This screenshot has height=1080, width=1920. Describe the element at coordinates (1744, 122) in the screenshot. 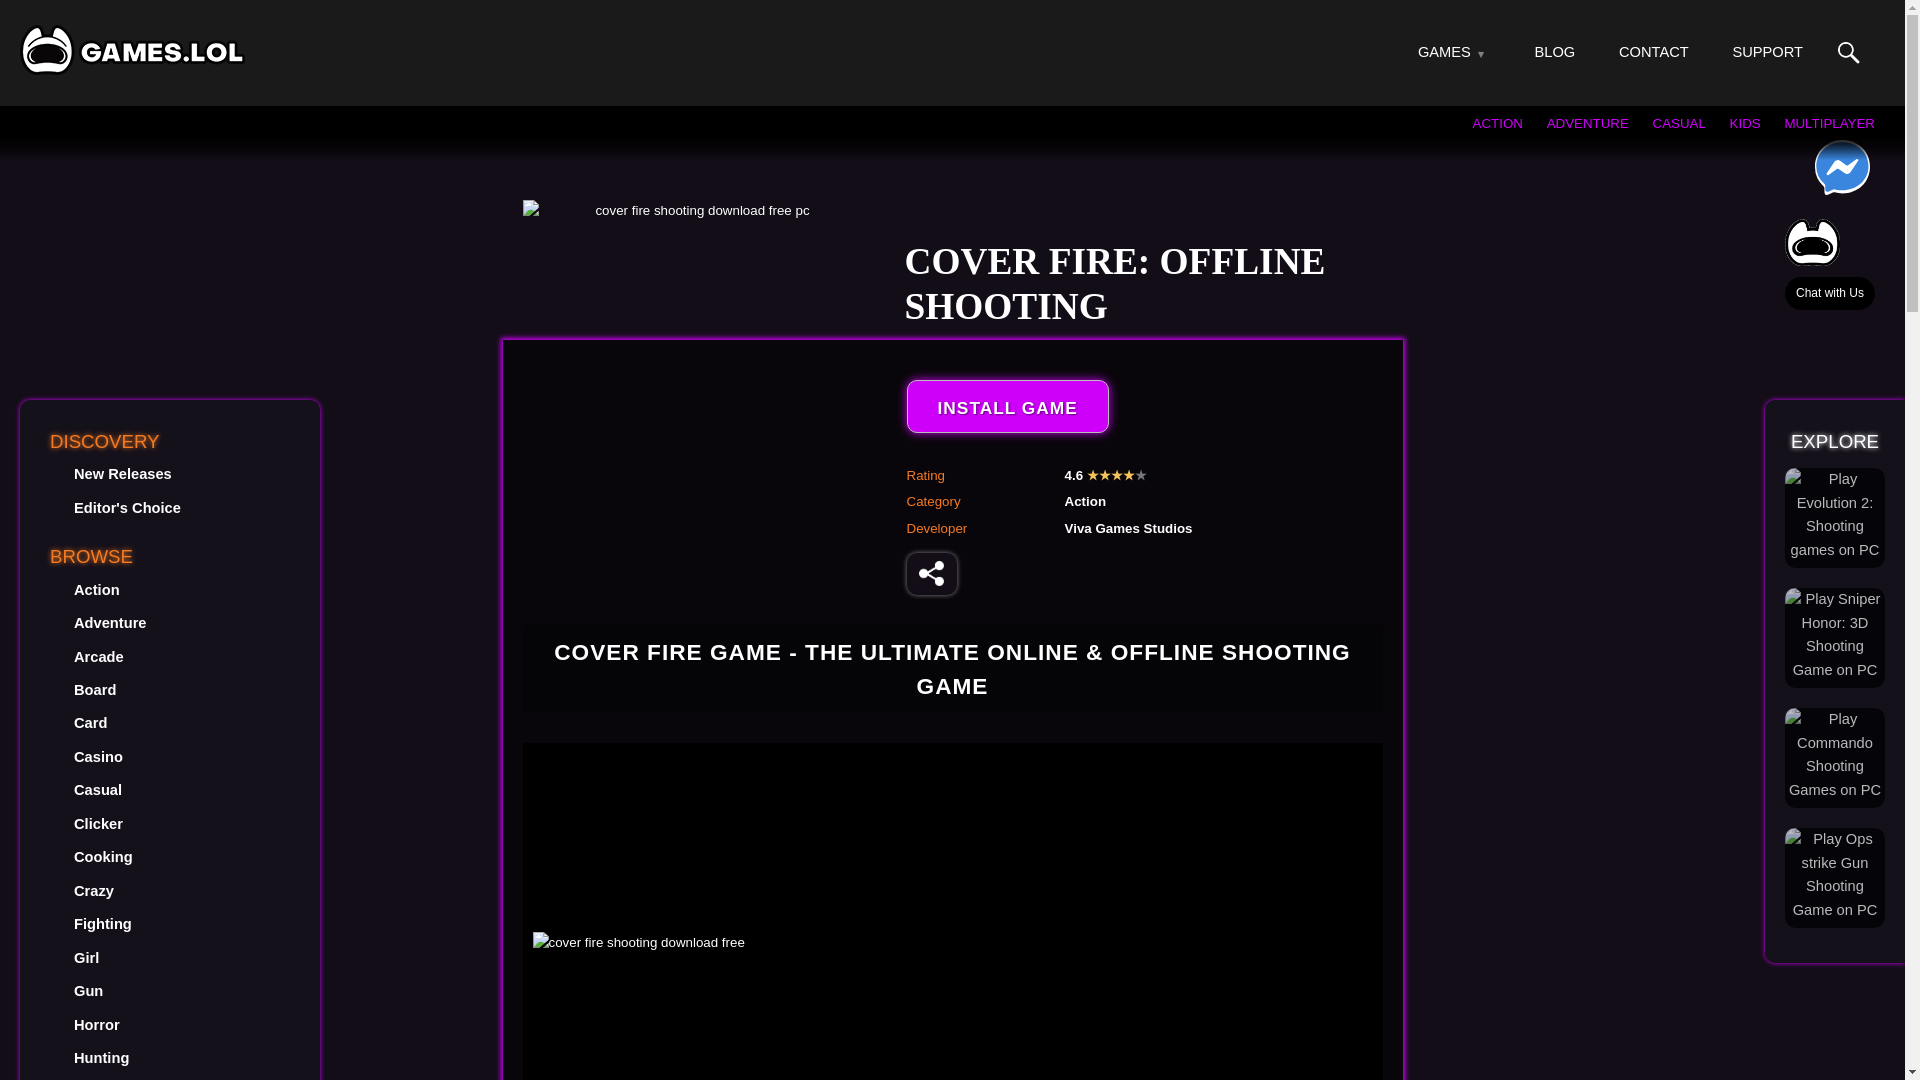

I see `KIDS` at that location.